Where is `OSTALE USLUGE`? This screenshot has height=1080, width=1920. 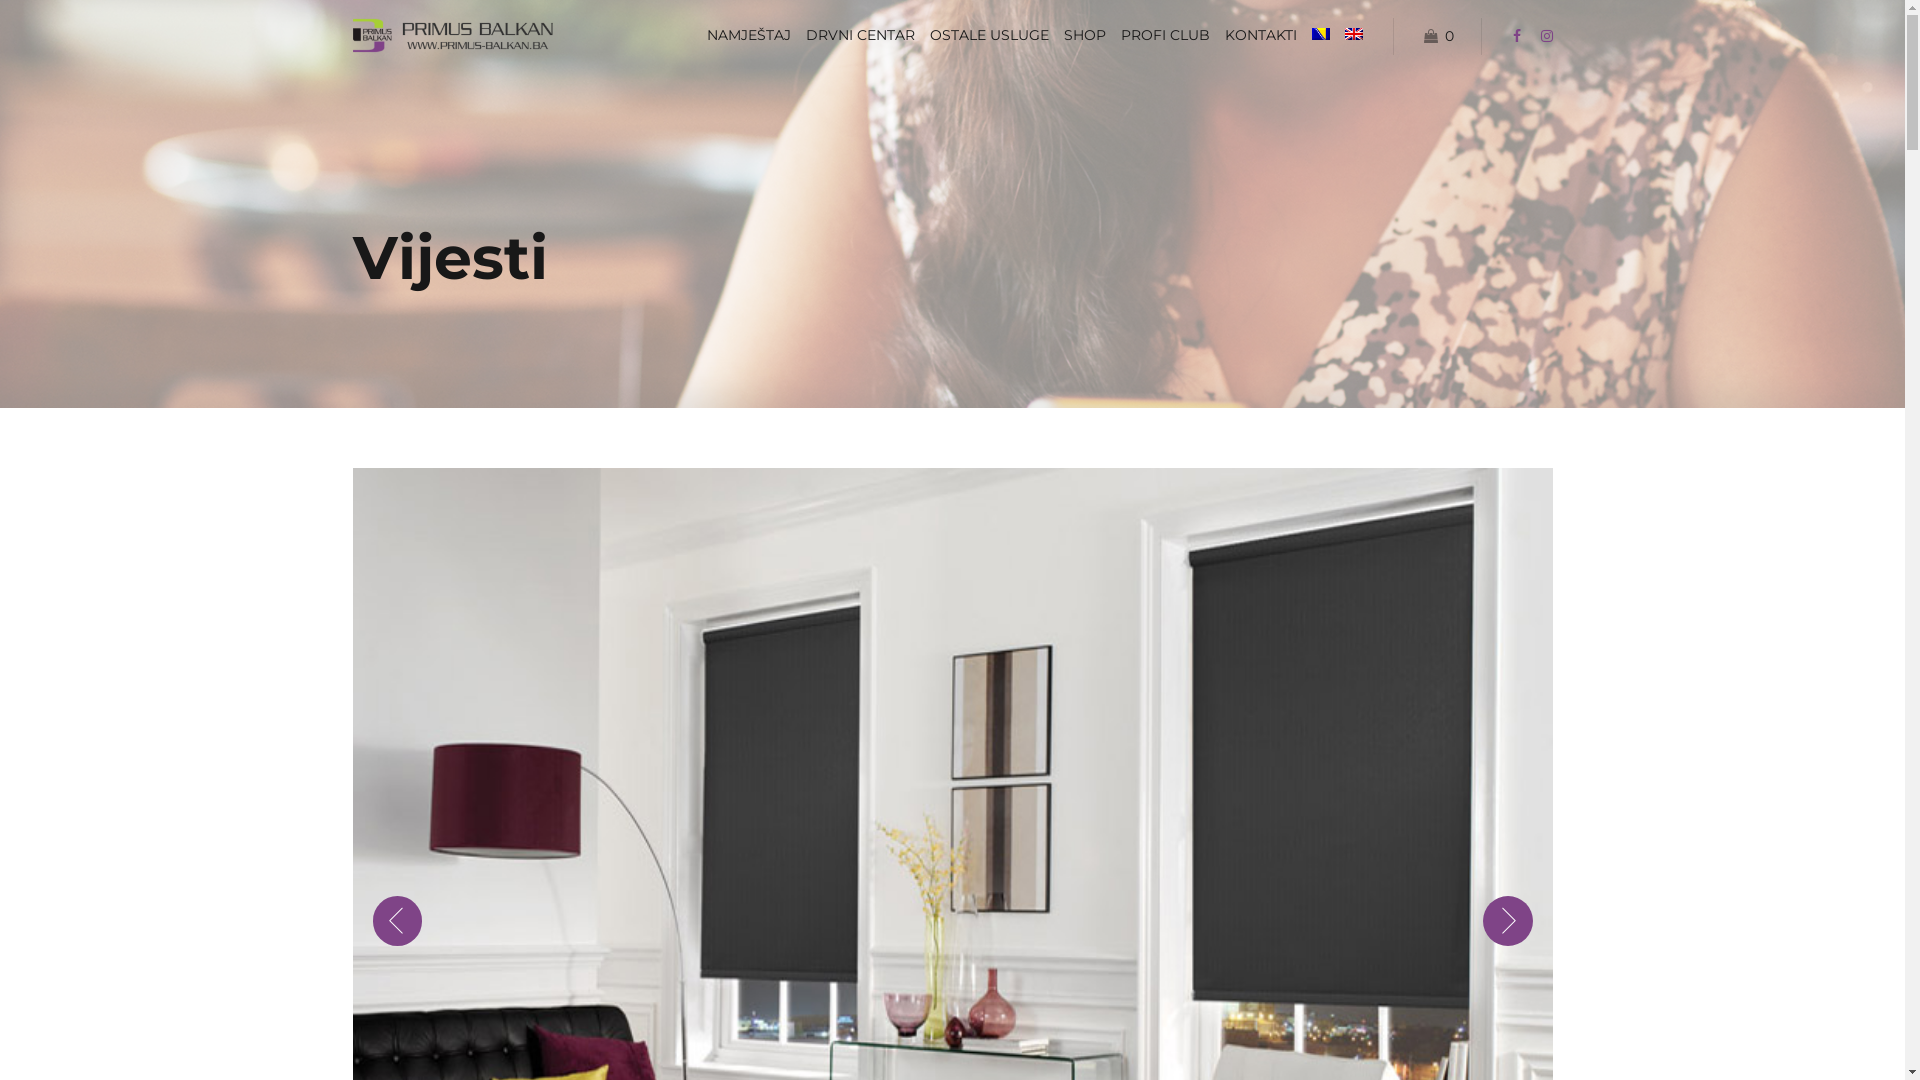 OSTALE USLUGE is located at coordinates (990, 35).